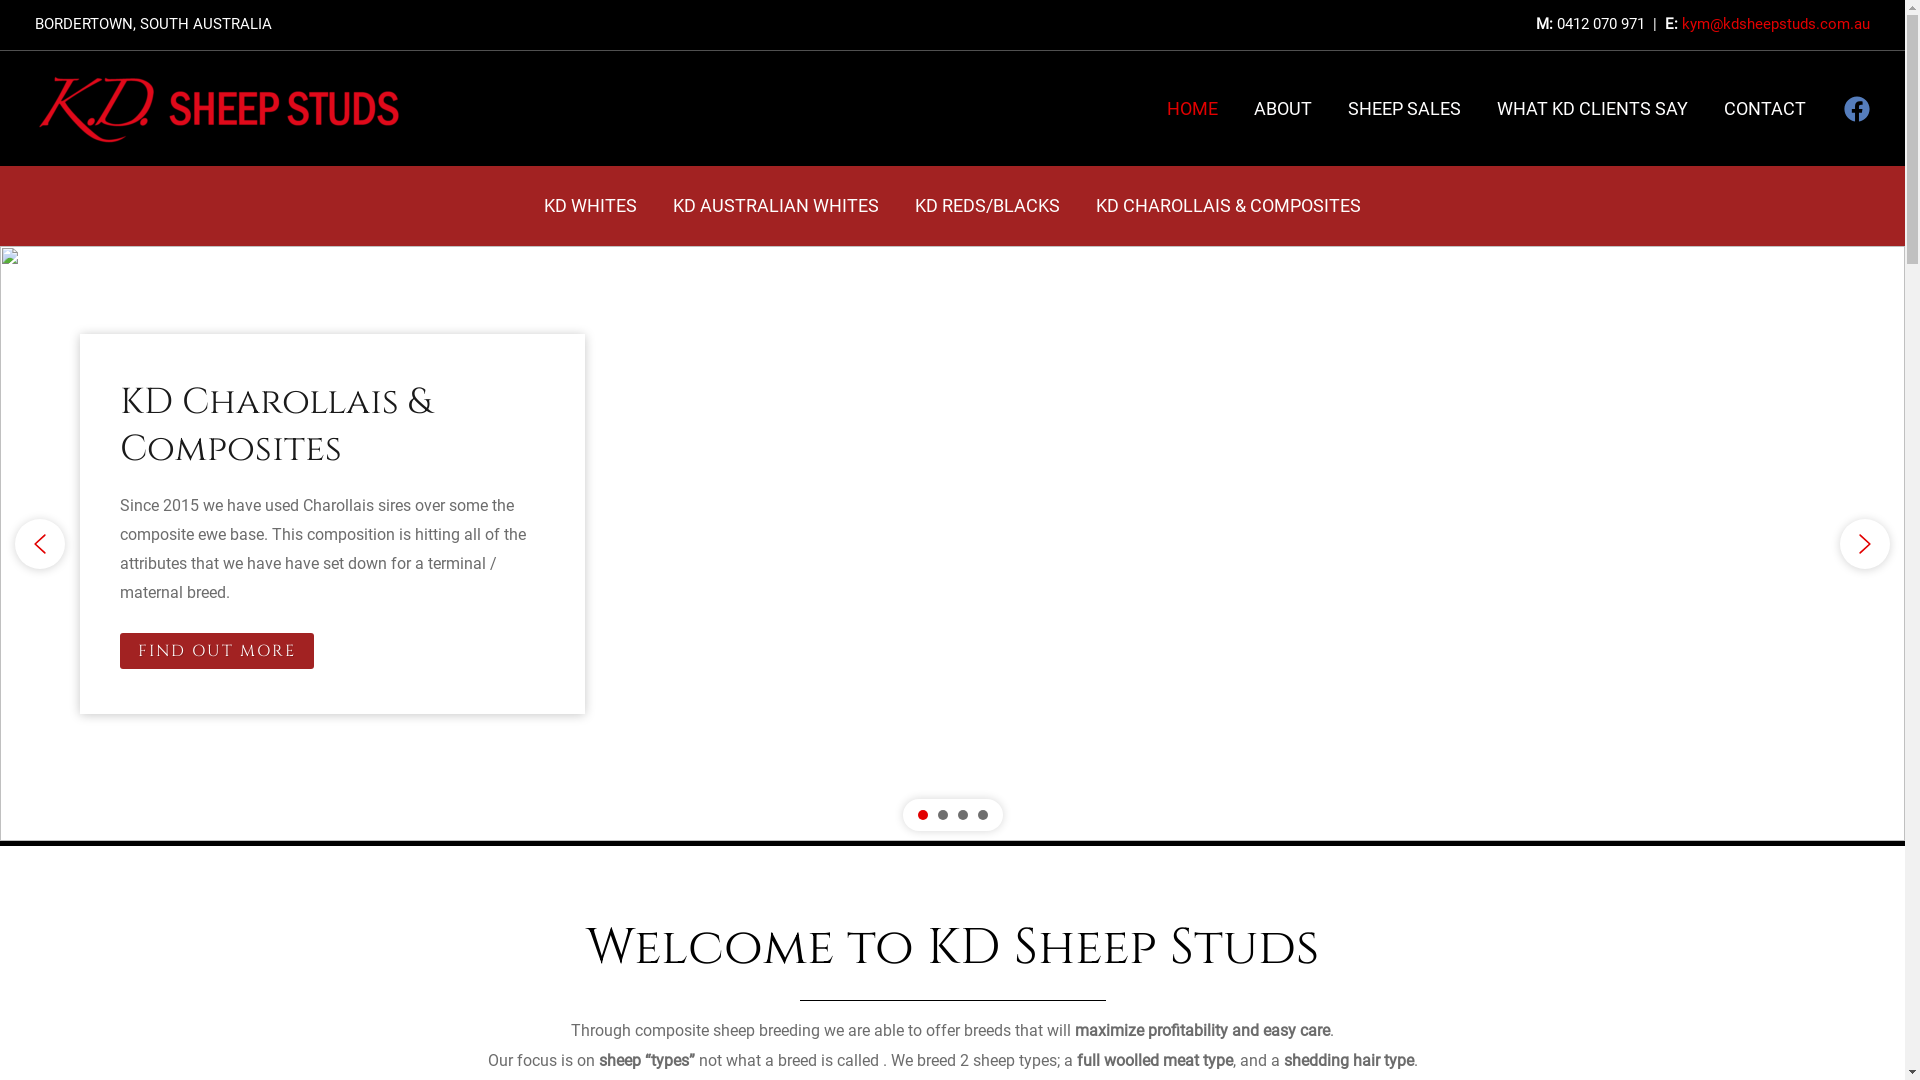  What do you see at coordinates (217, 651) in the screenshot?
I see `FIND OUT MORE` at bounding box center [217, 651].